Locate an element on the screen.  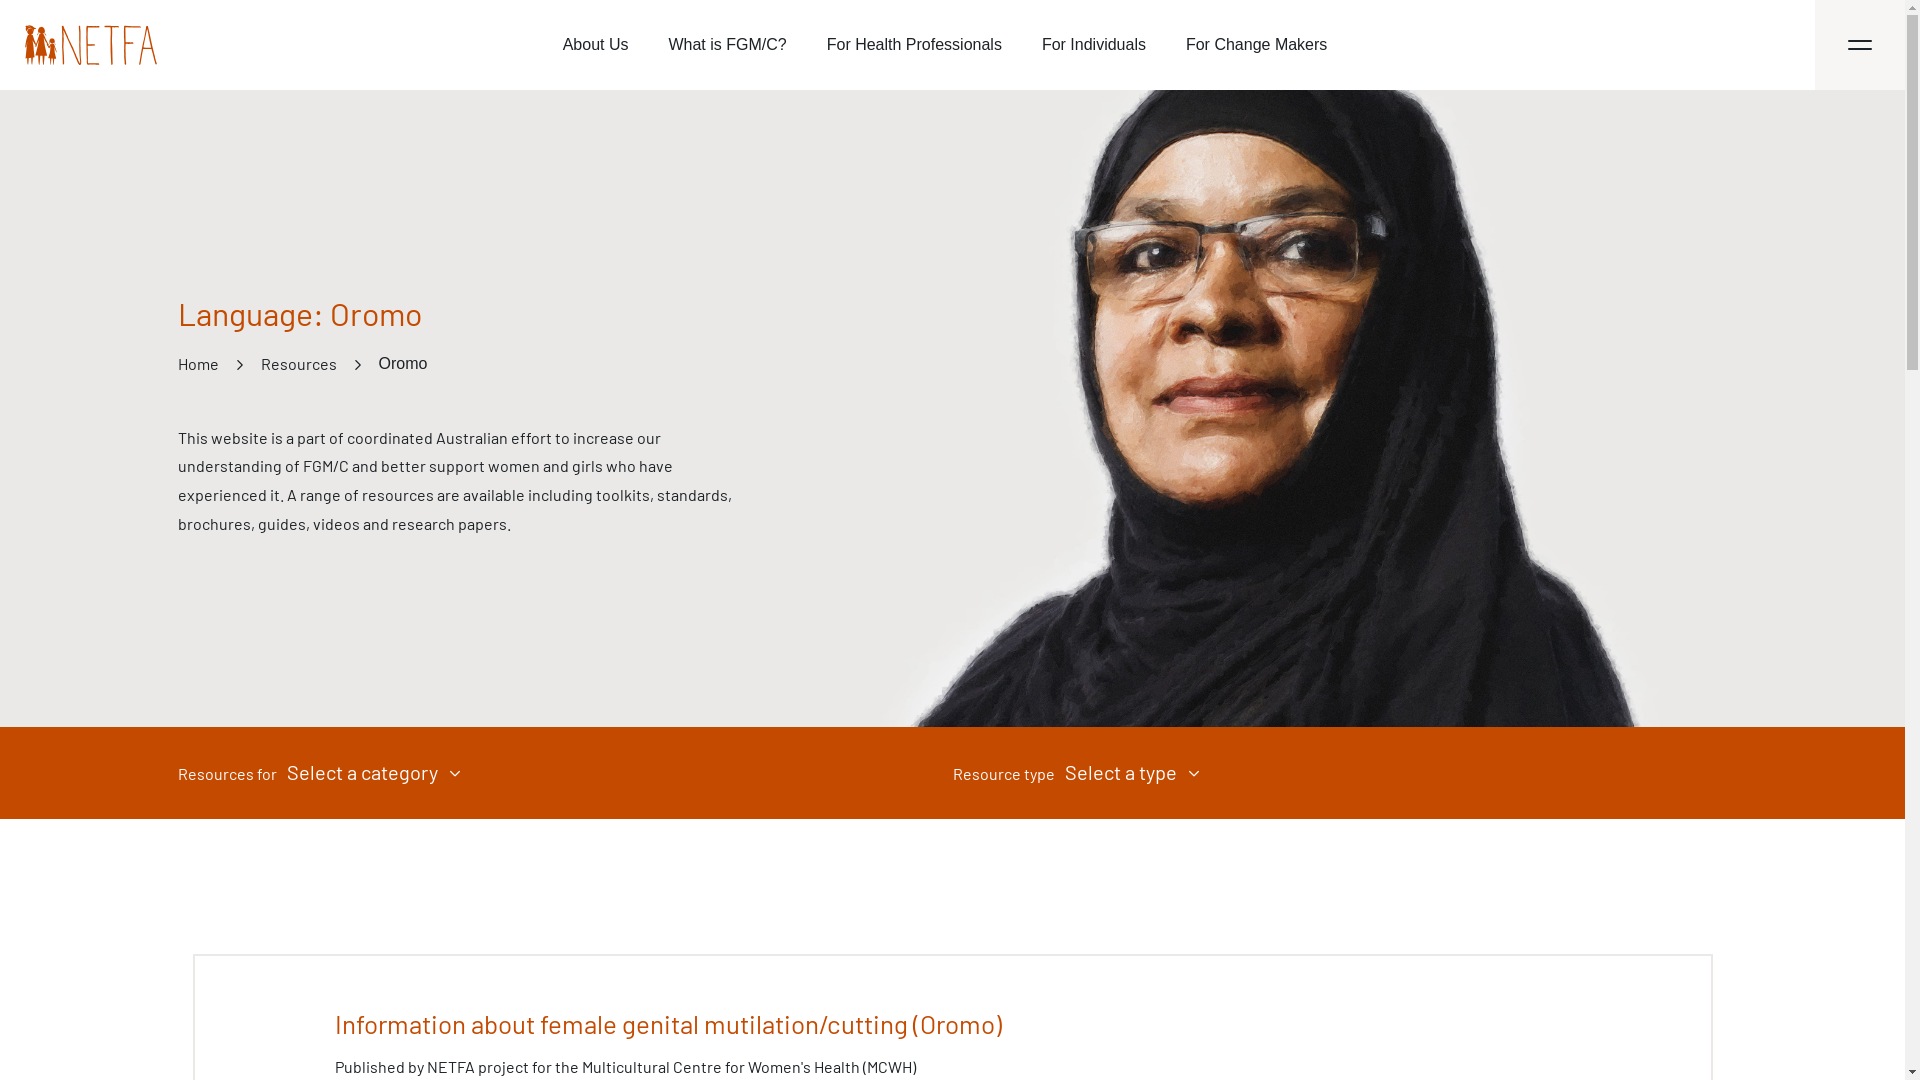
Home is located at coordinates (198, 364).